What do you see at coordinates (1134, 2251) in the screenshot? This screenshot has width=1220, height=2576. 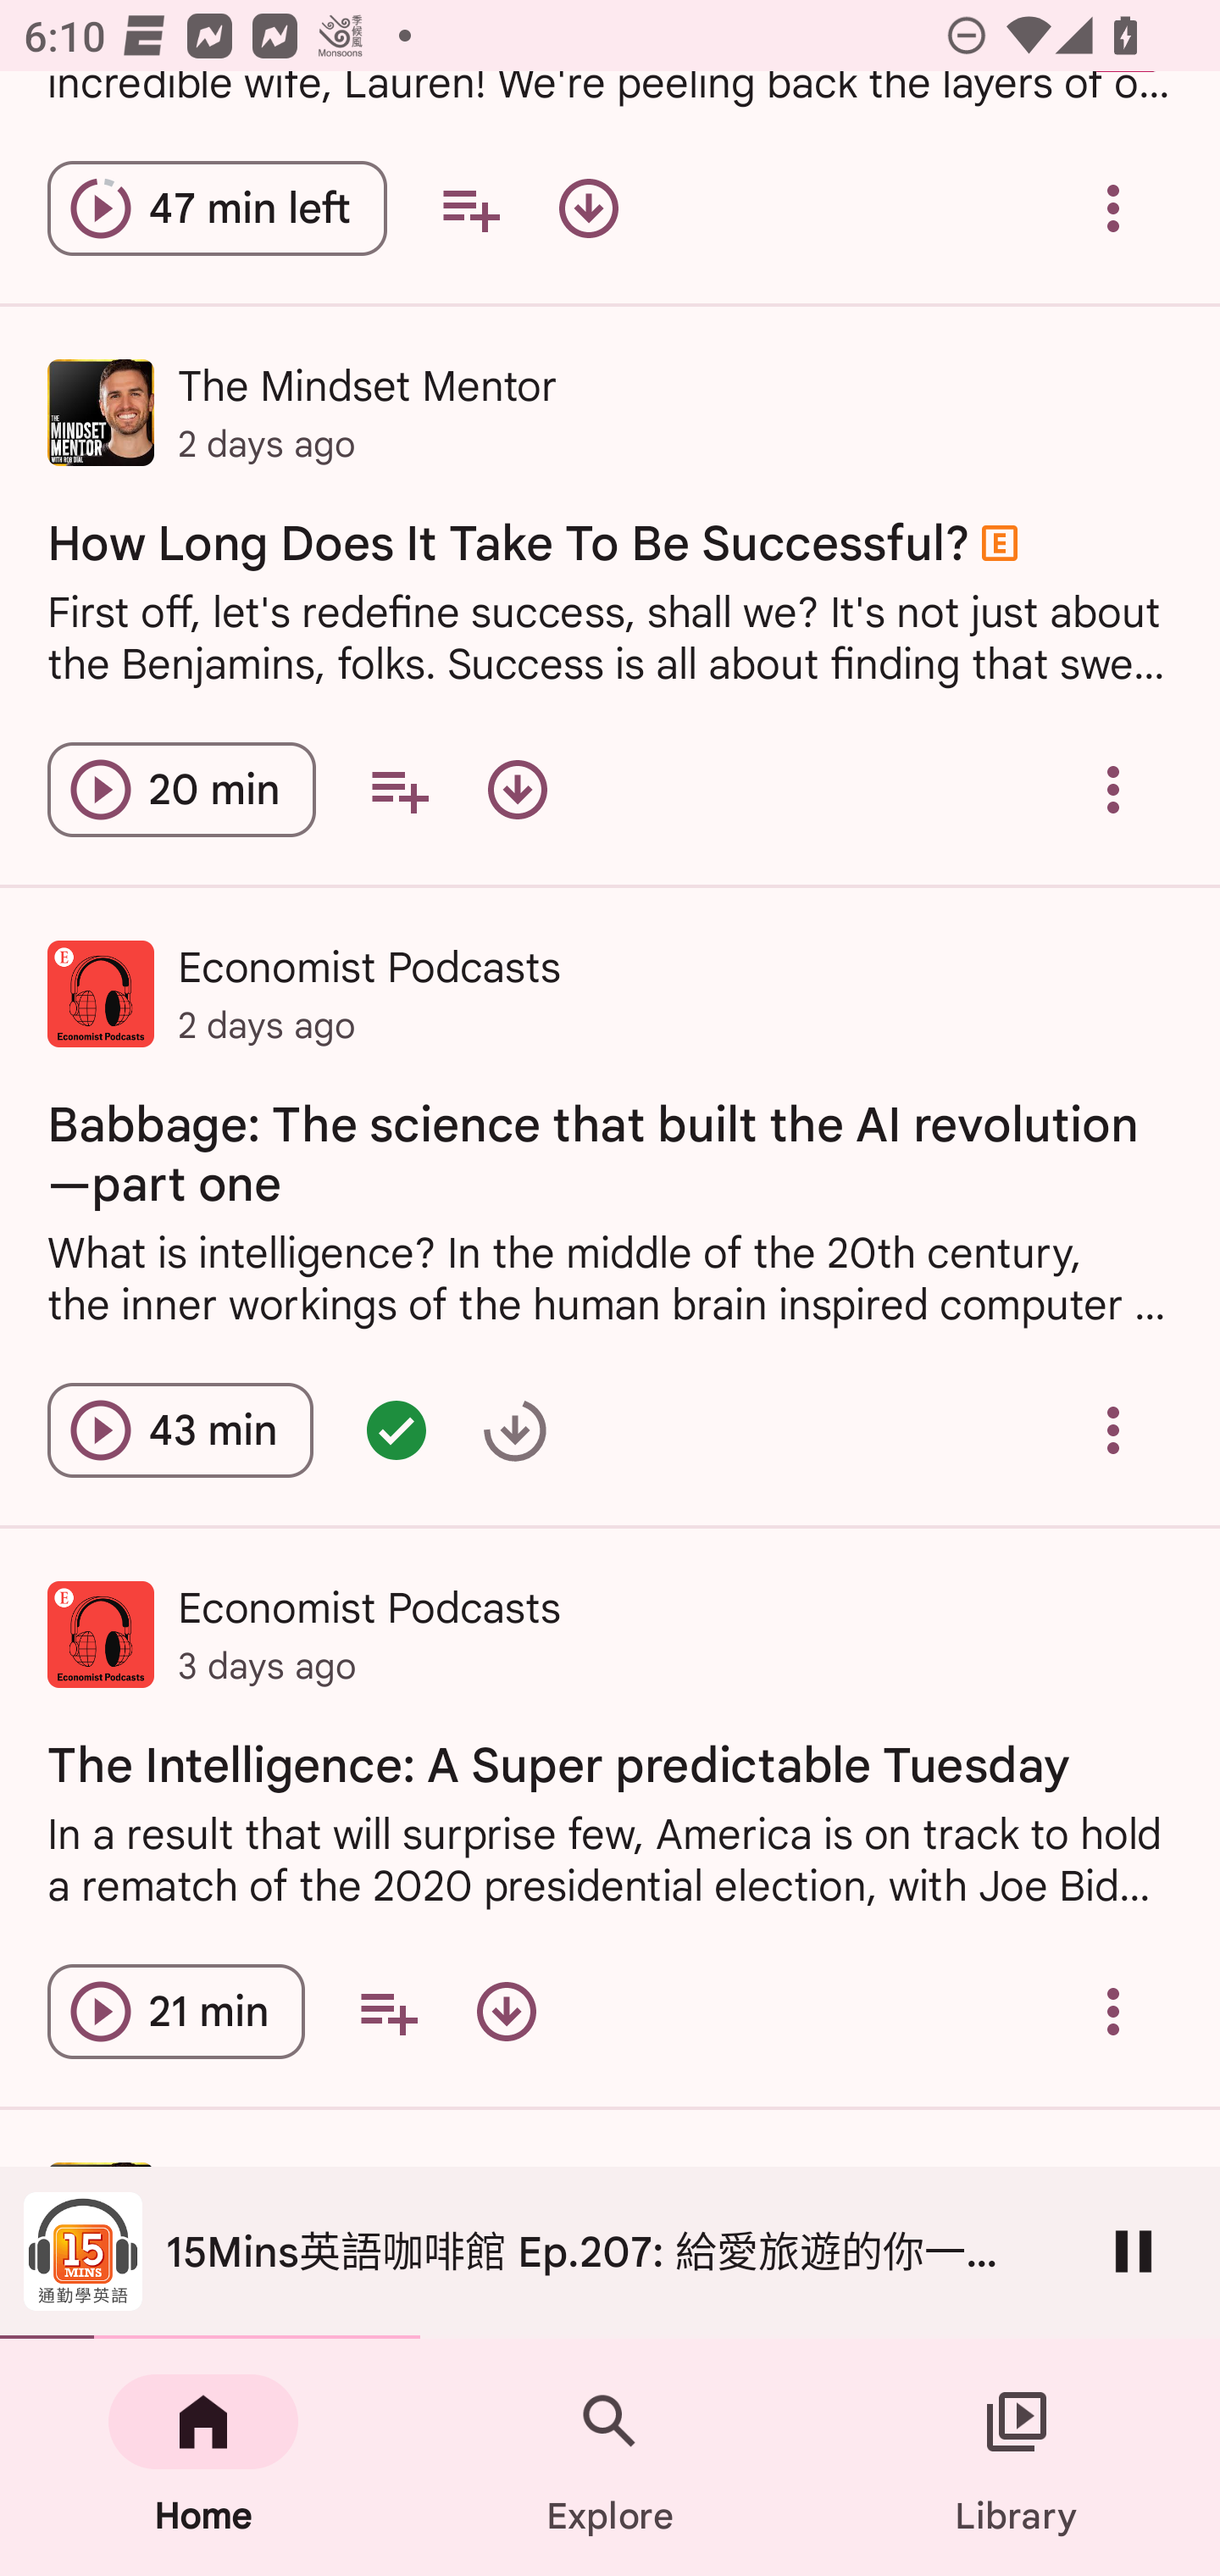 I see `Pause` at bounding box center [1134, 2251].